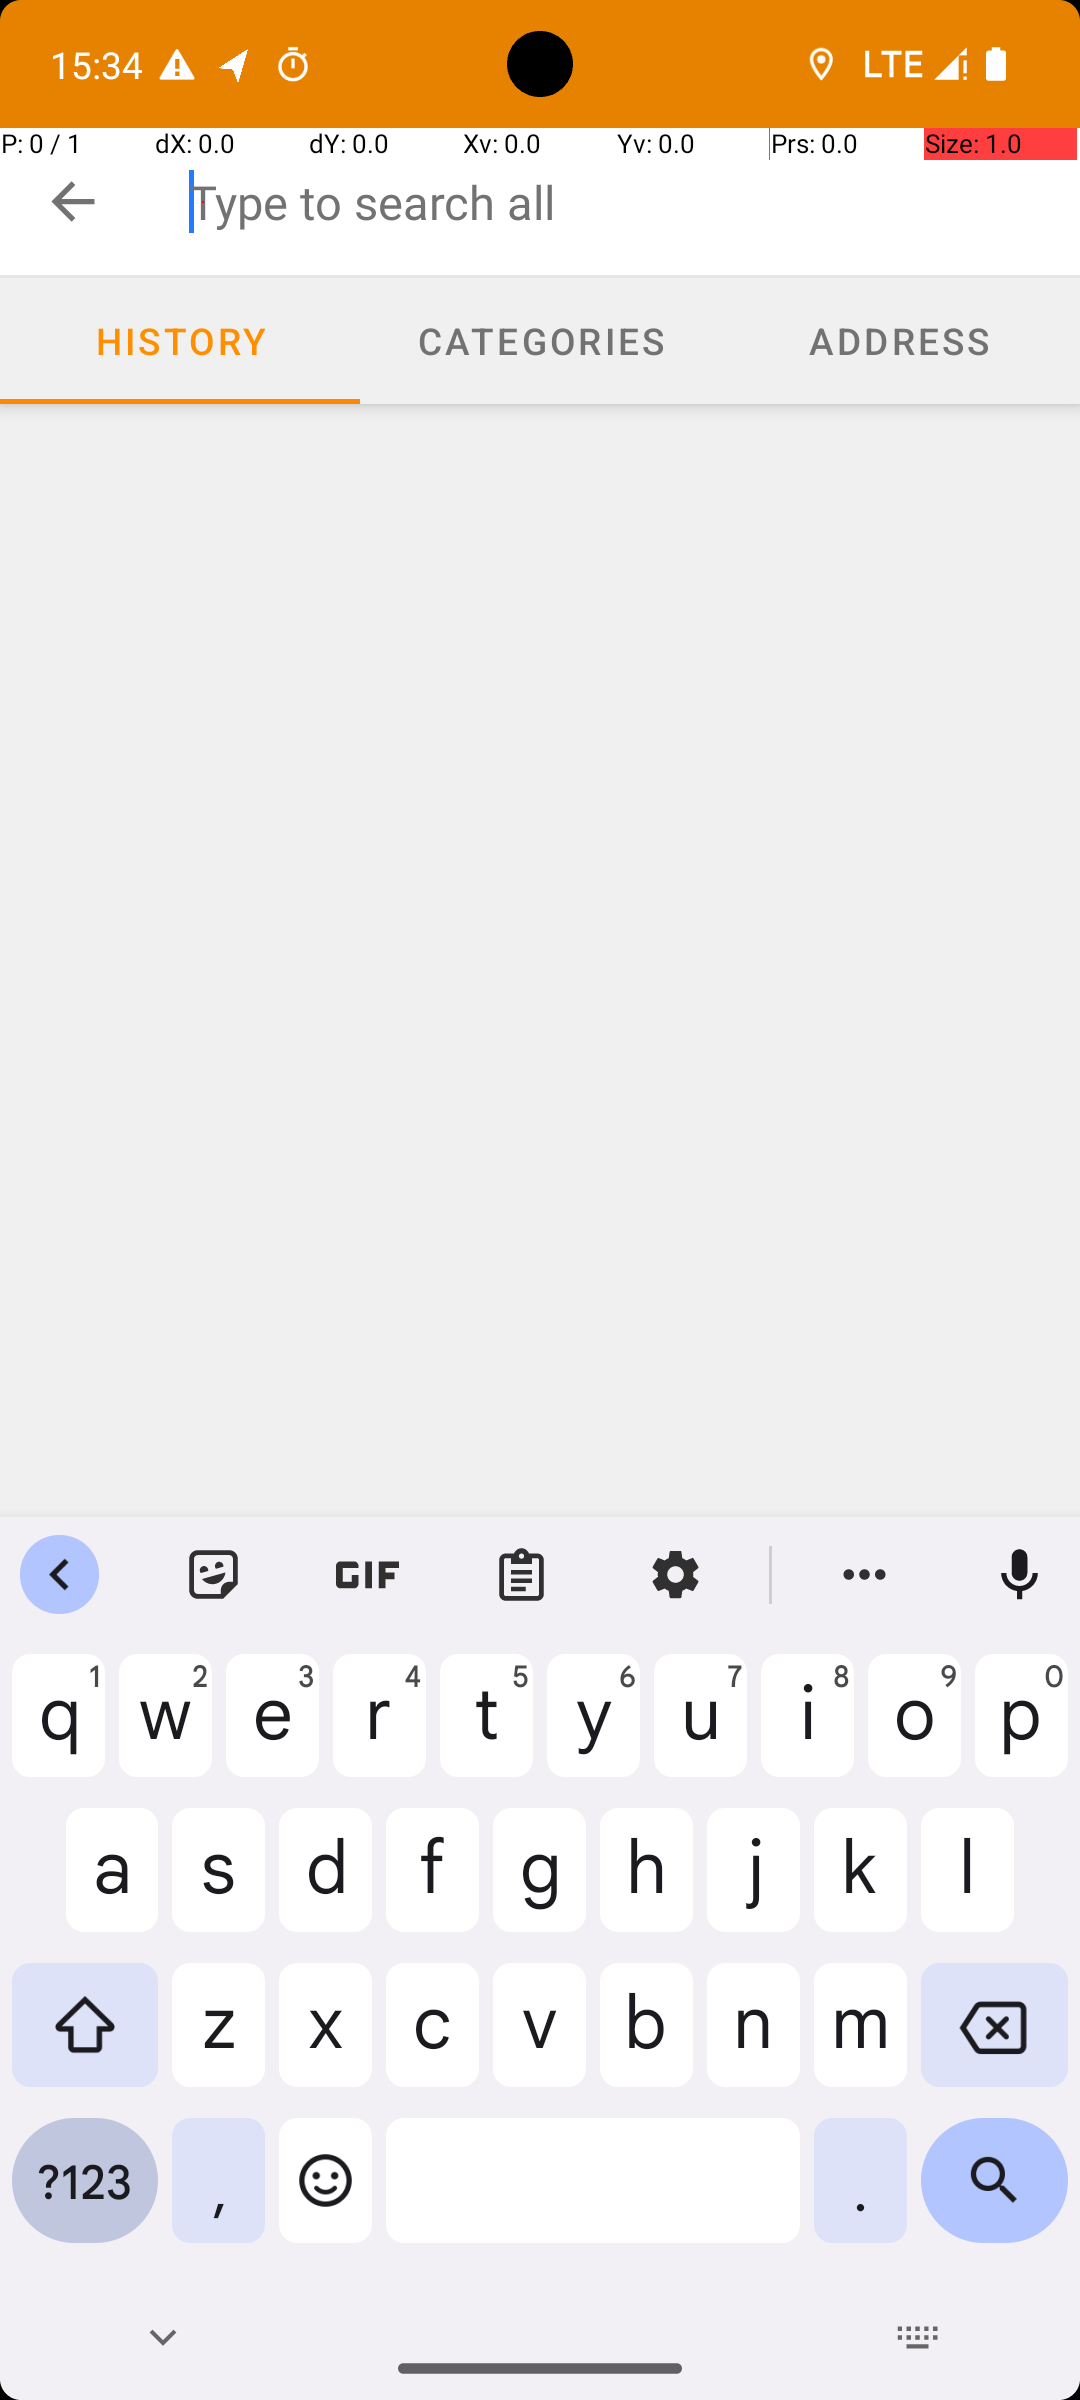 The height and width of the screenshot is (2400, 1080). What do you see at coordinates (235, 64) in the screenshot?
I see `OpenTracks notification: Distance: 8.20 mi` at bounding box center [235, 64].